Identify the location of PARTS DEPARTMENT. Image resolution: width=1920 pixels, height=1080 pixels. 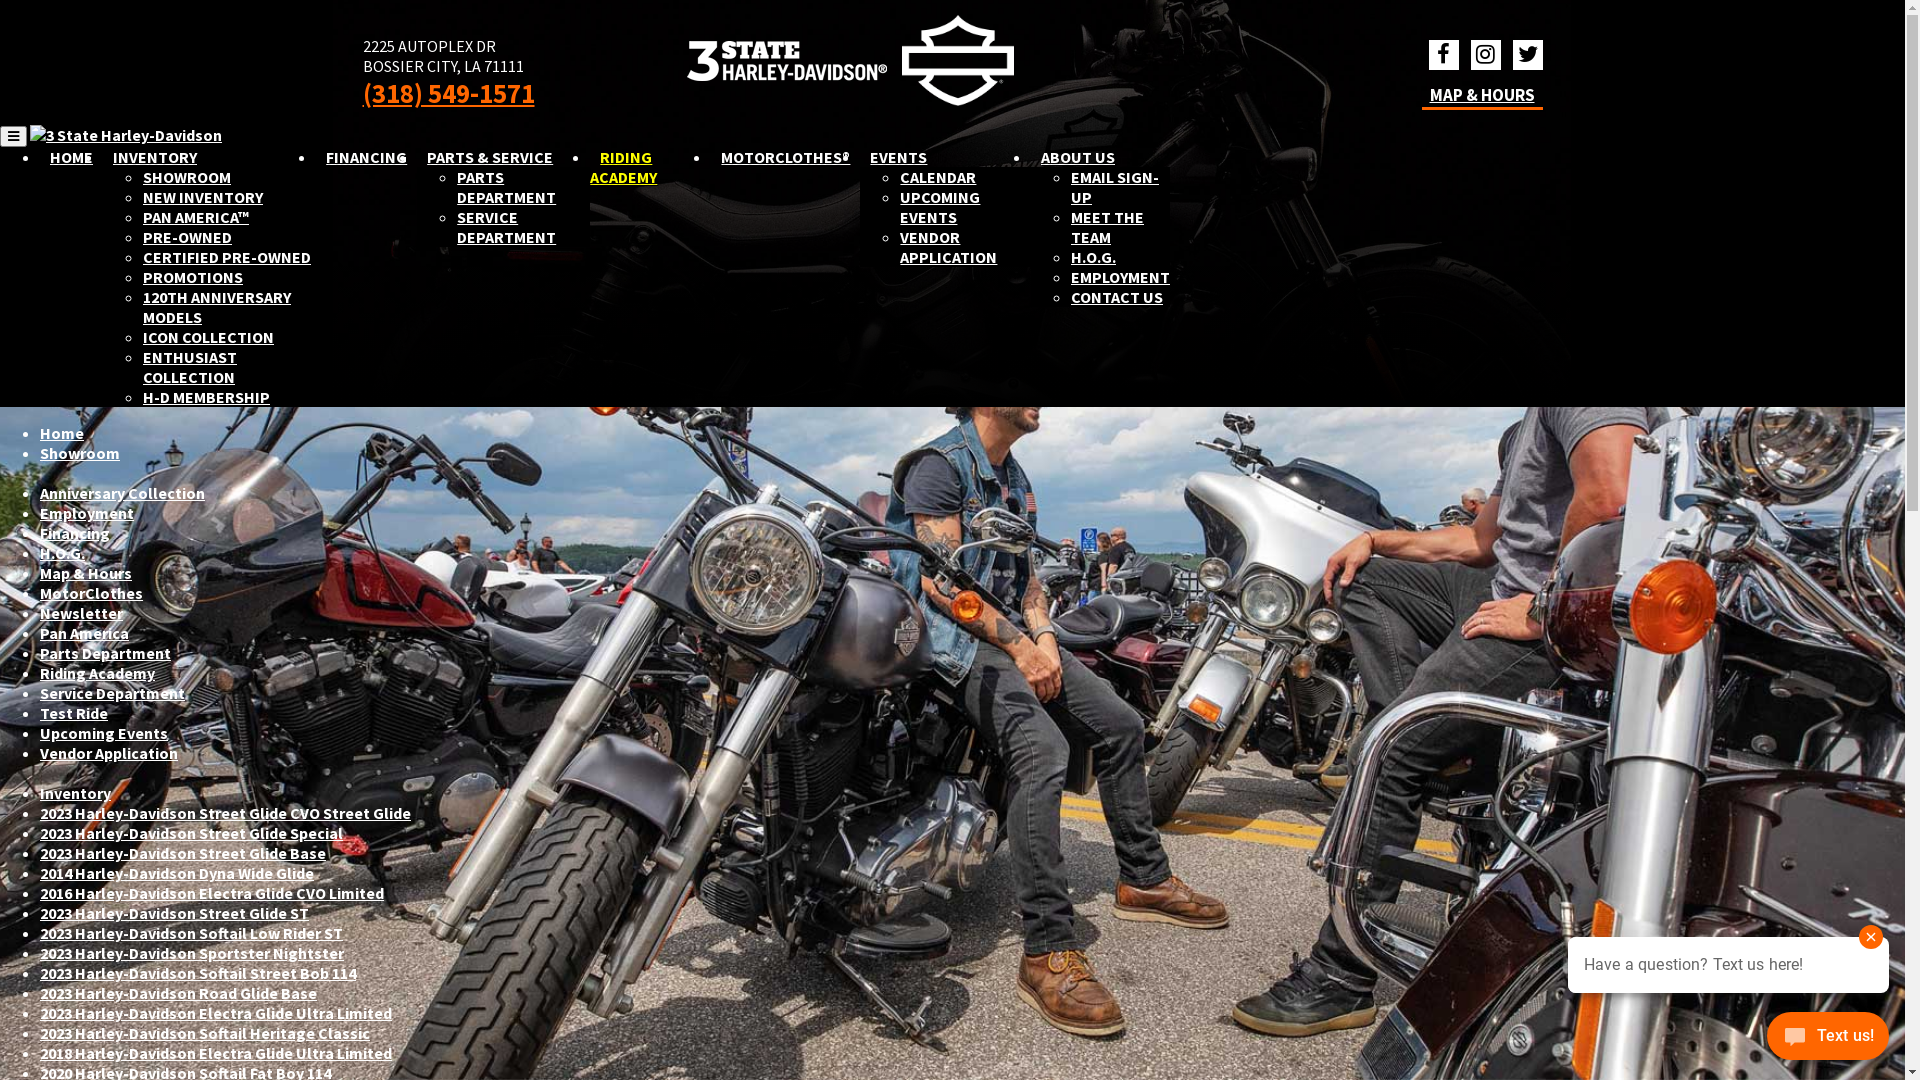
(506, 187).